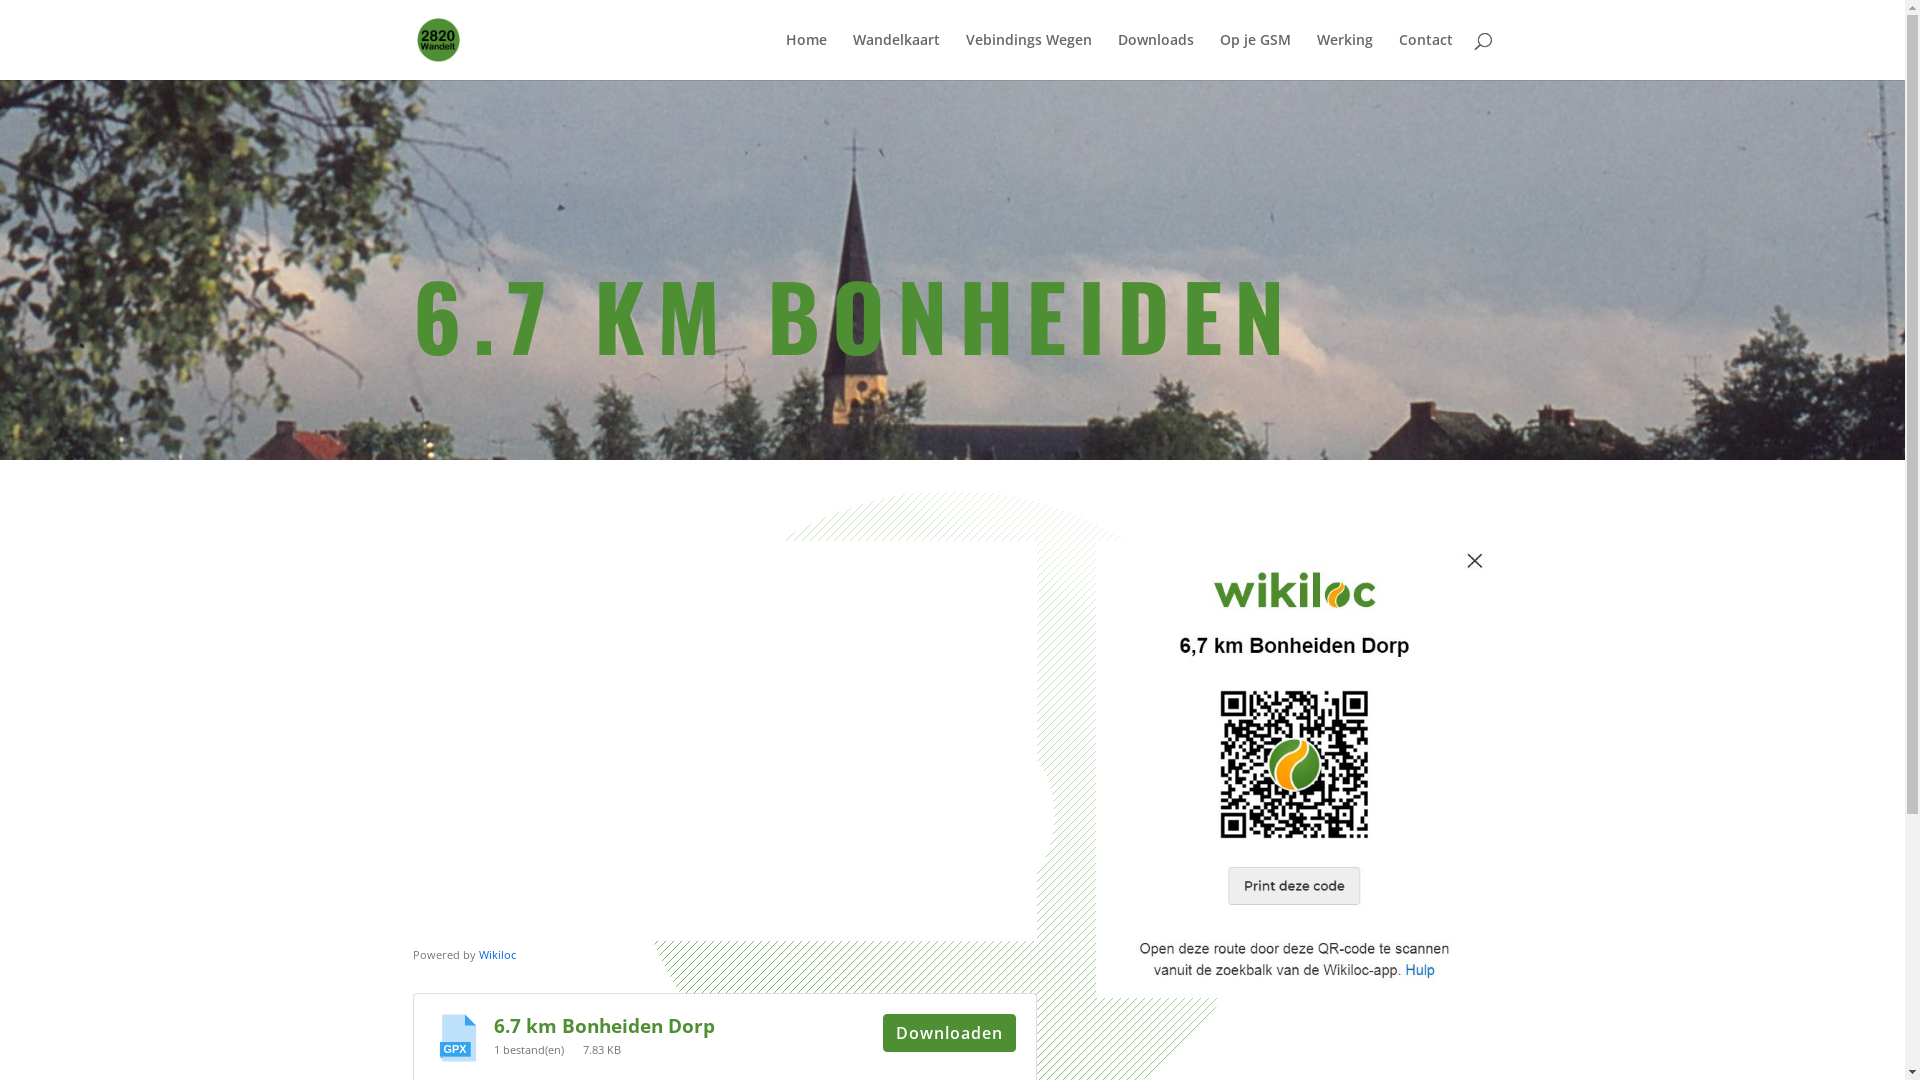 Image resolution: width=1920 pixels, height=1080 pixels. I want to click on Wikiloc, so click(496, 954).